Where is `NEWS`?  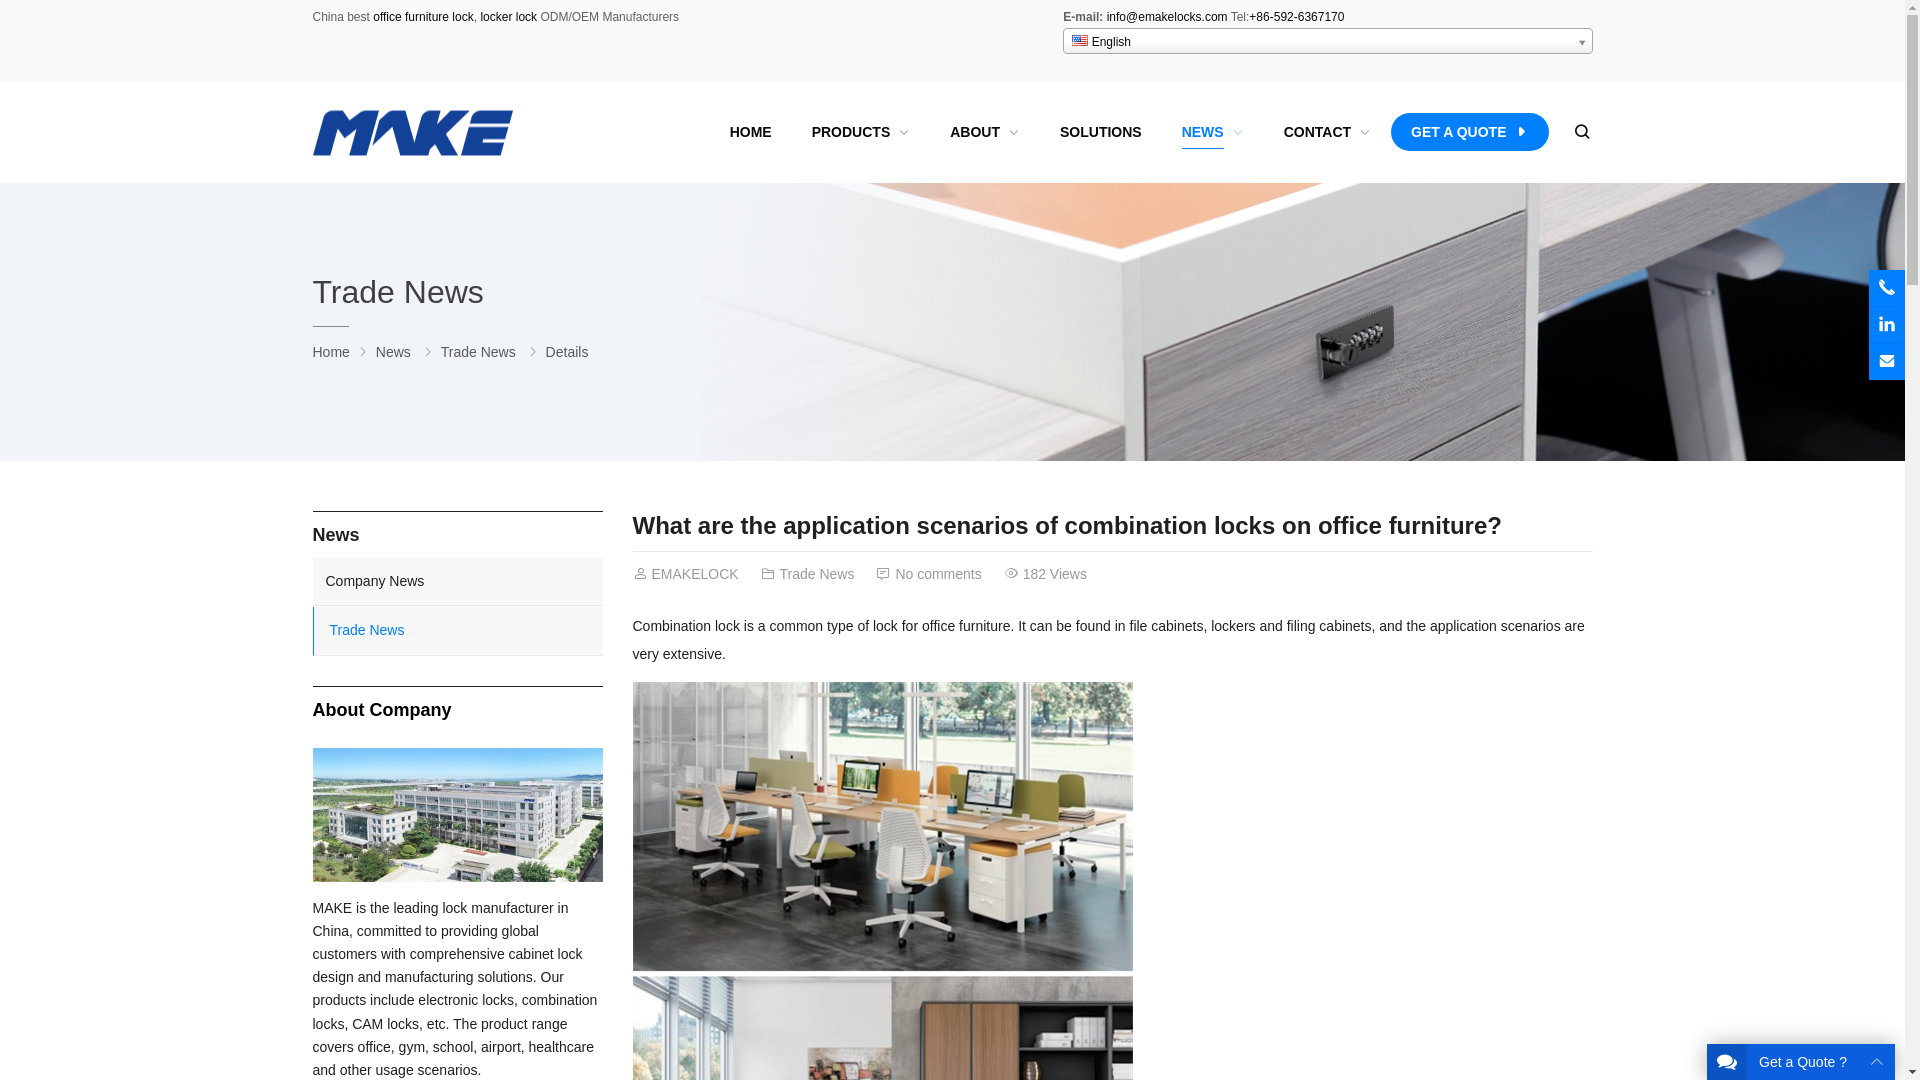
NEWS is located at coordinates (1212, 132).